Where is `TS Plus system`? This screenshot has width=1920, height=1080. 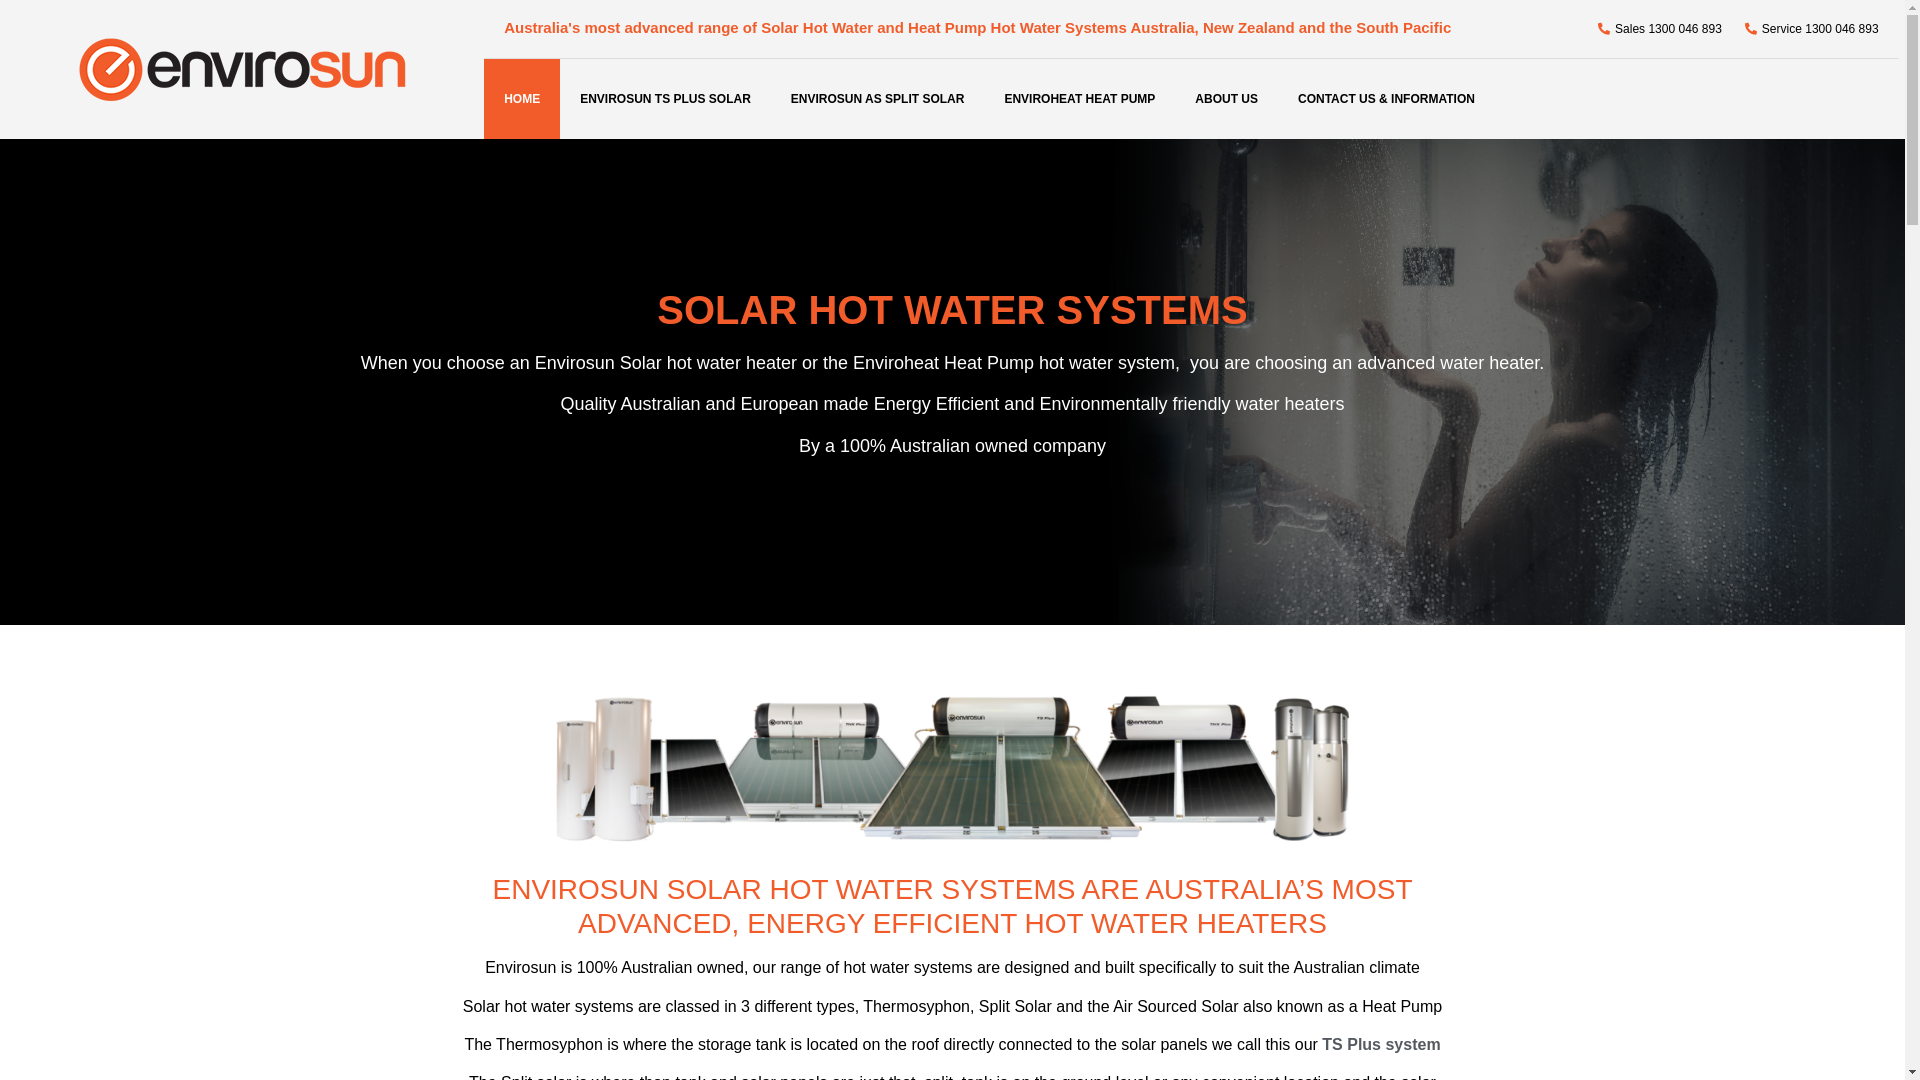
TS Plus system is located at coordinates (1381, 1044).